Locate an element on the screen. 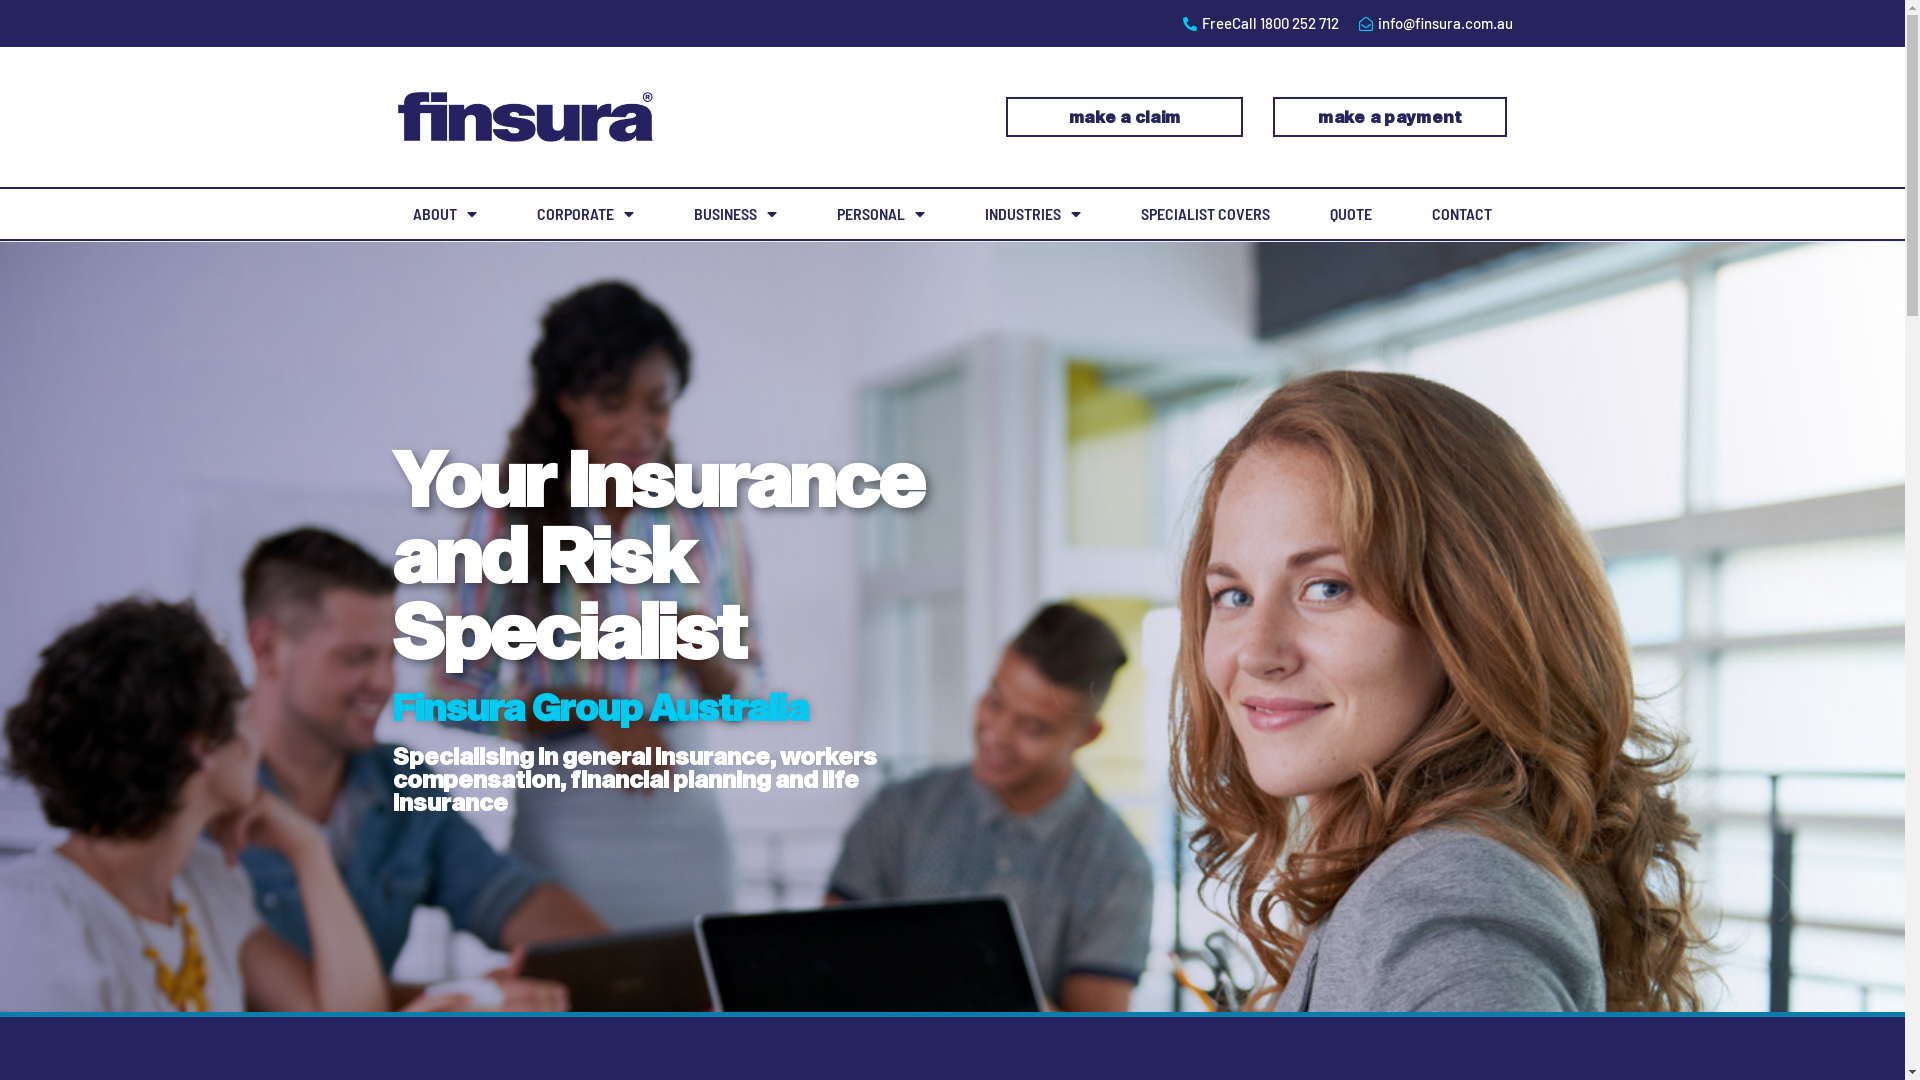  info@finsura.com.au is located at coordinates (1434, 24).